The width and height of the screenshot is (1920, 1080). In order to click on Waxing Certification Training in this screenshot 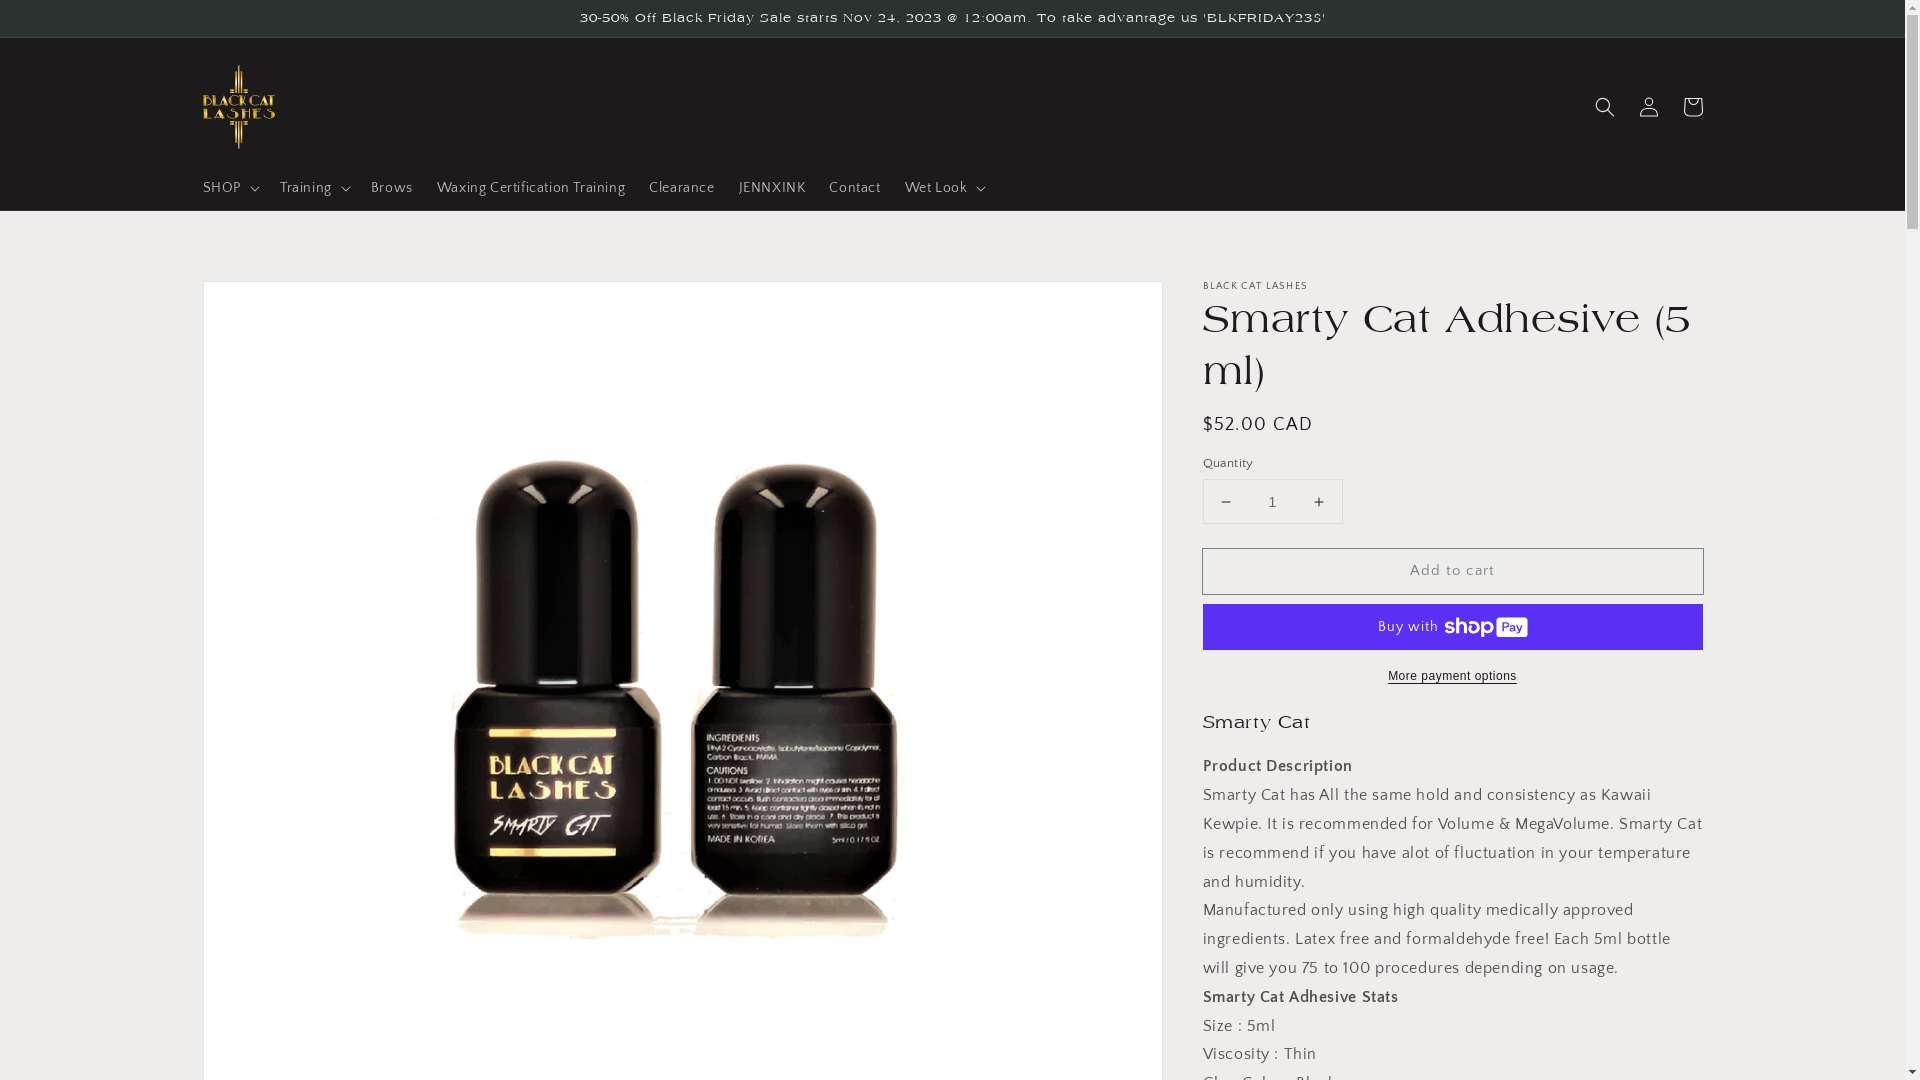, I will do `click(531, 188)`.